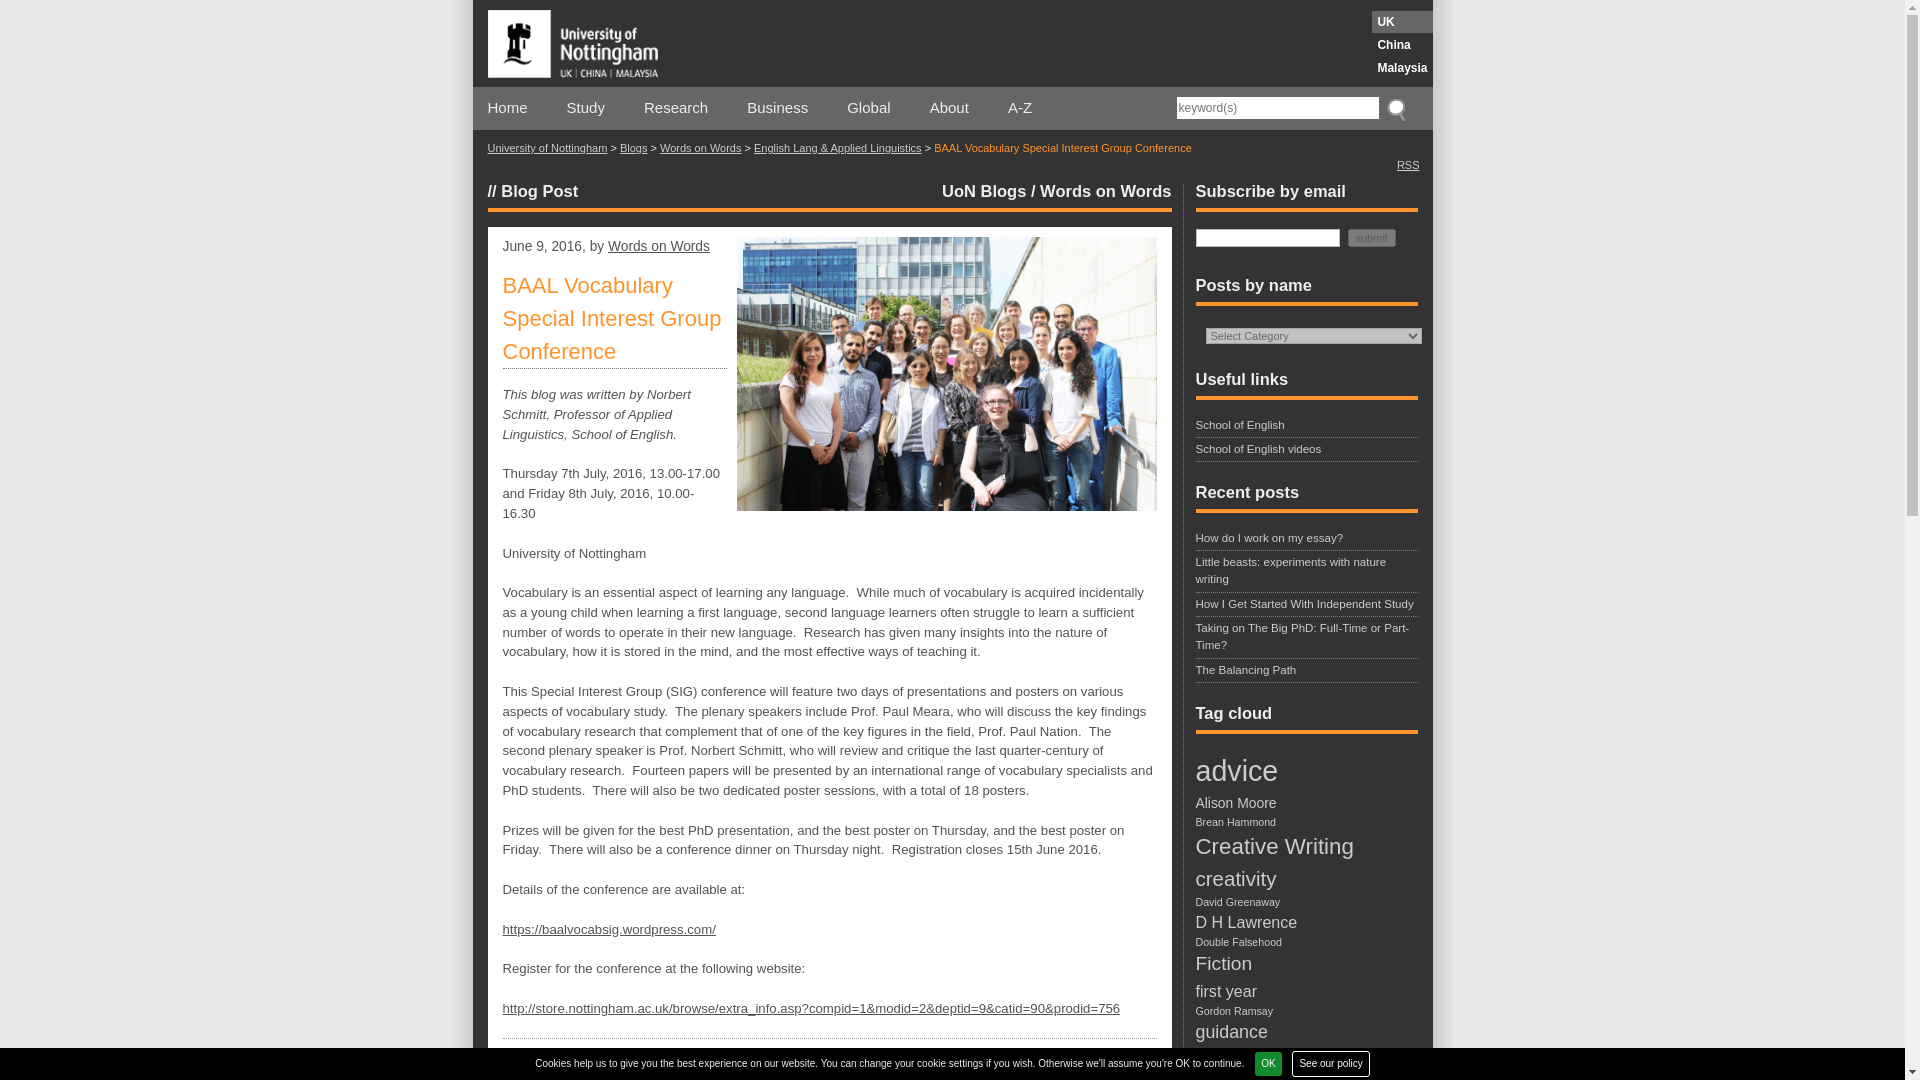 The width and height of the screenshot is (1920, 1080). What do you see at coordinates (1402, 68) in the screenshot?
I see `Malaysia` at bounding box center [1402, 68].